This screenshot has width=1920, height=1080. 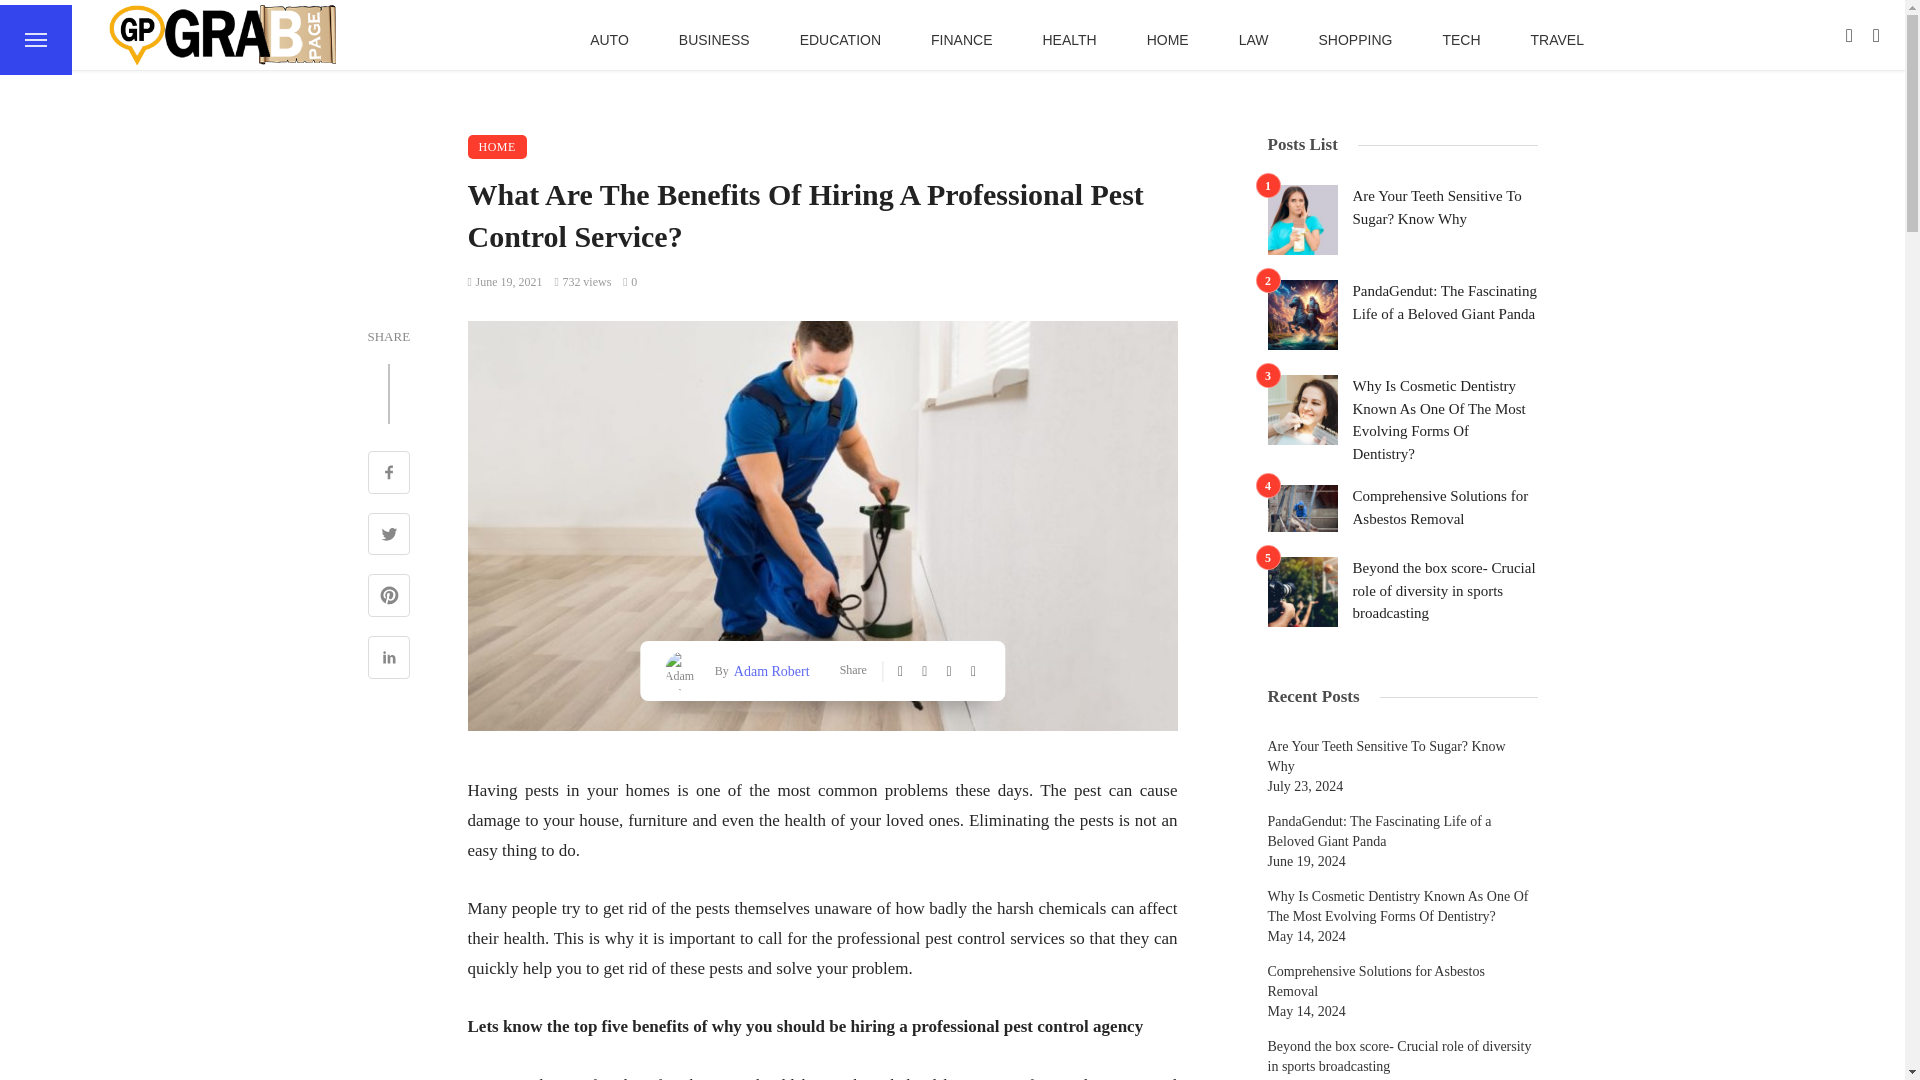 I want to click on 0, so click(x=630, y=282).